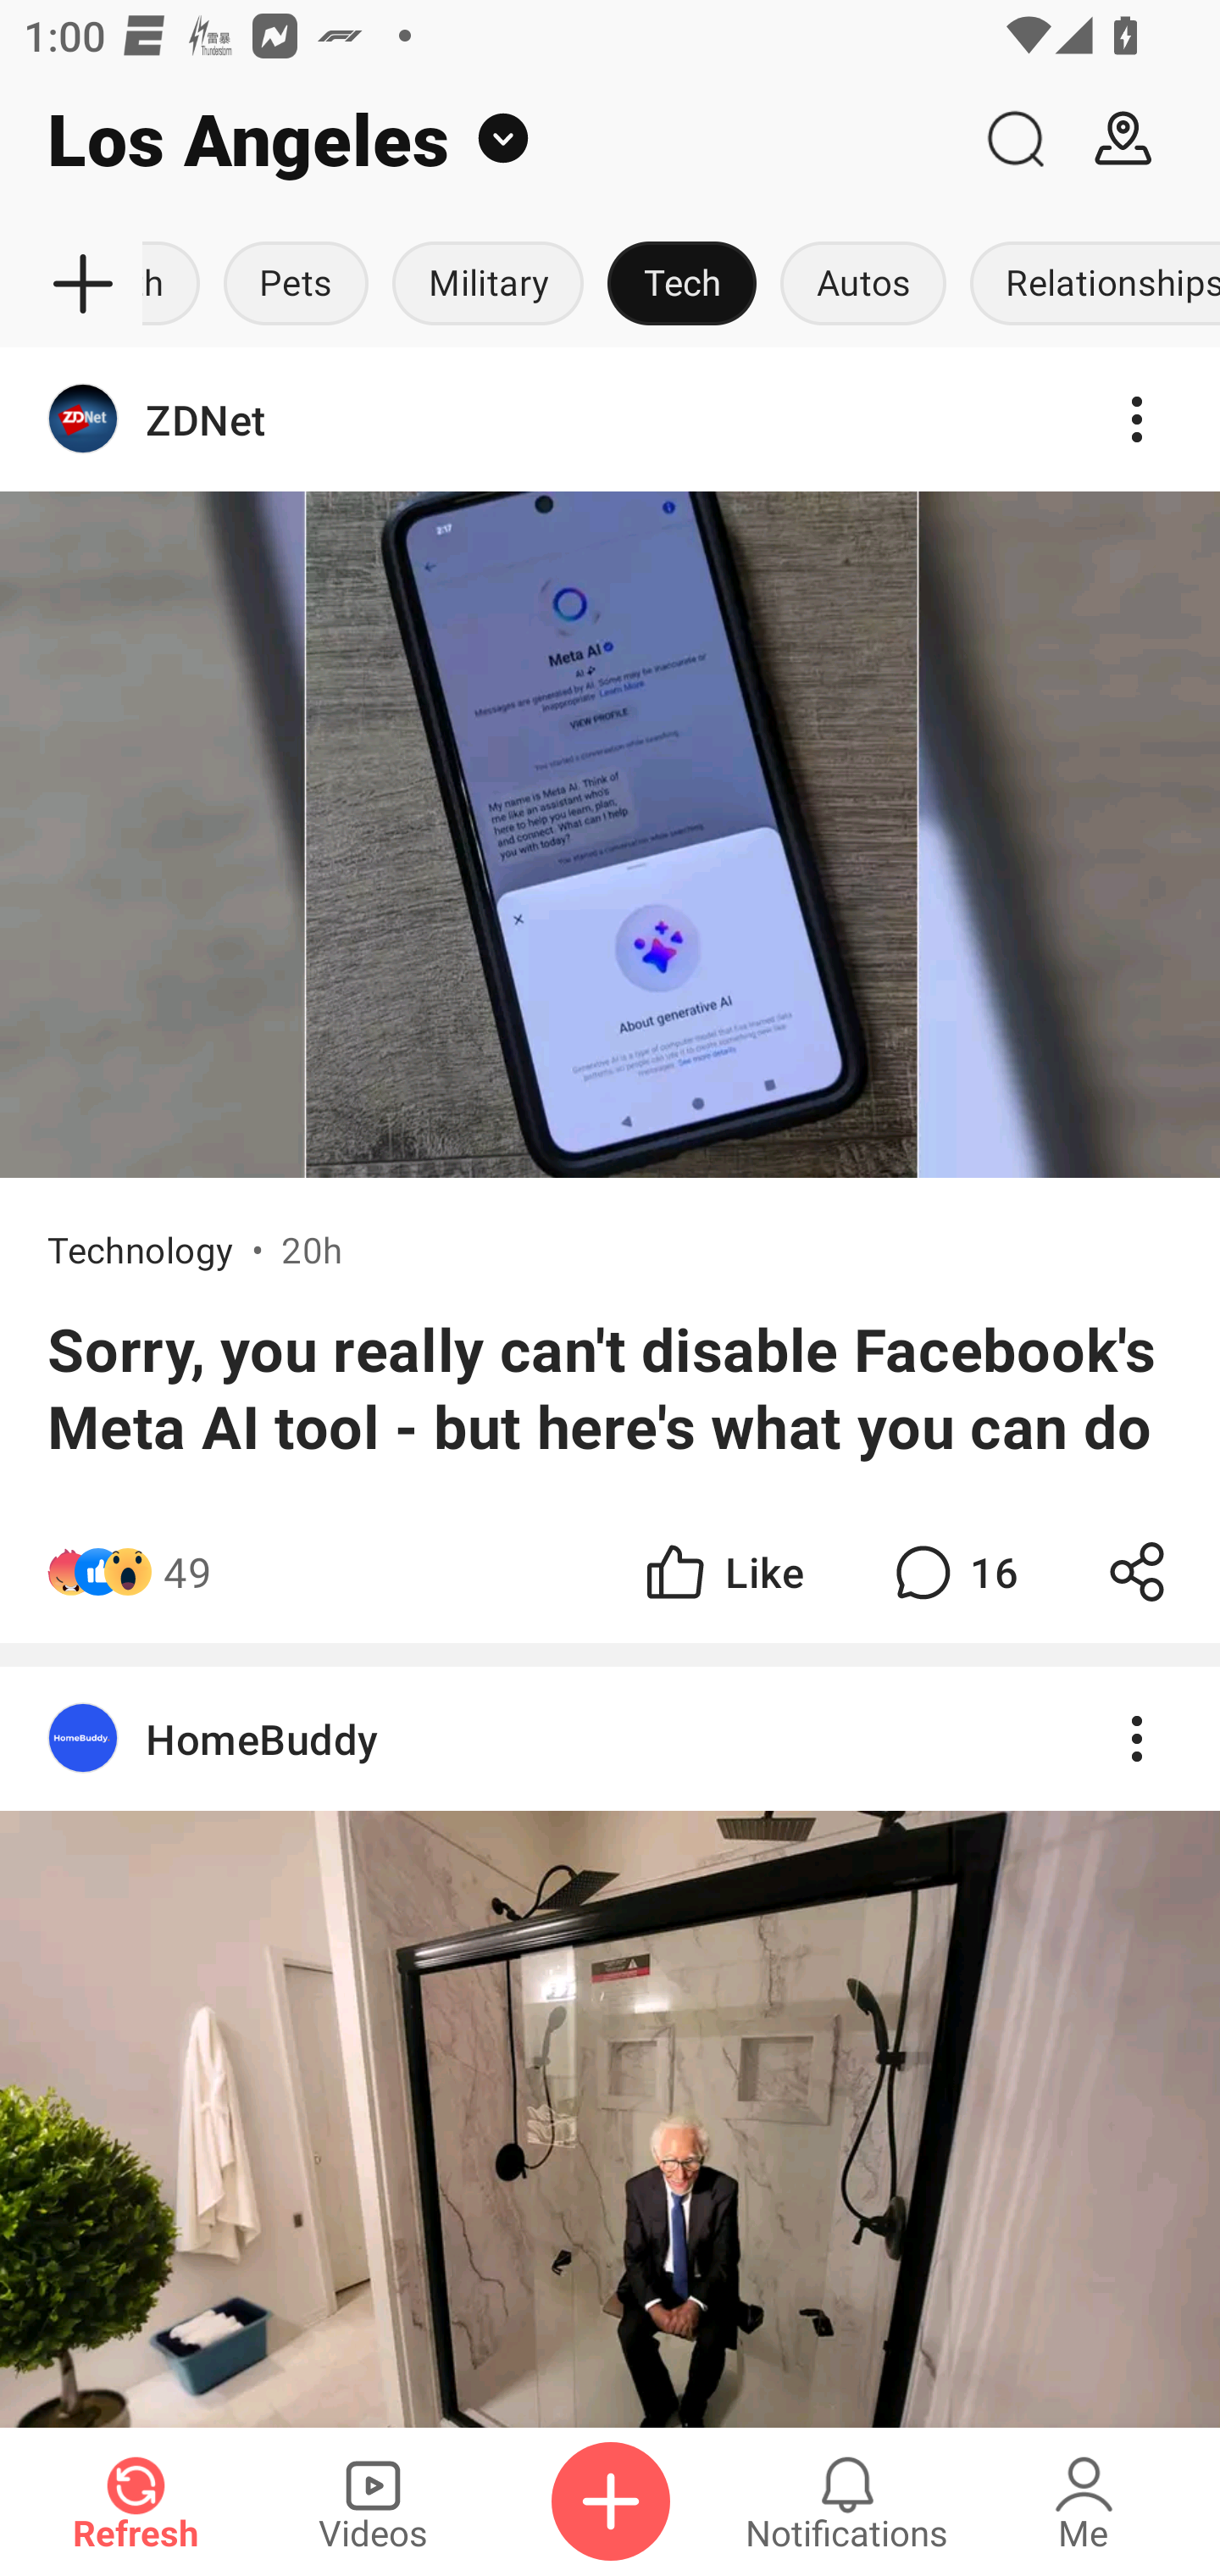  What do you see at coordinates (488, 285) in the screenshot?
I see `Military` at bounding box center [488, 285].